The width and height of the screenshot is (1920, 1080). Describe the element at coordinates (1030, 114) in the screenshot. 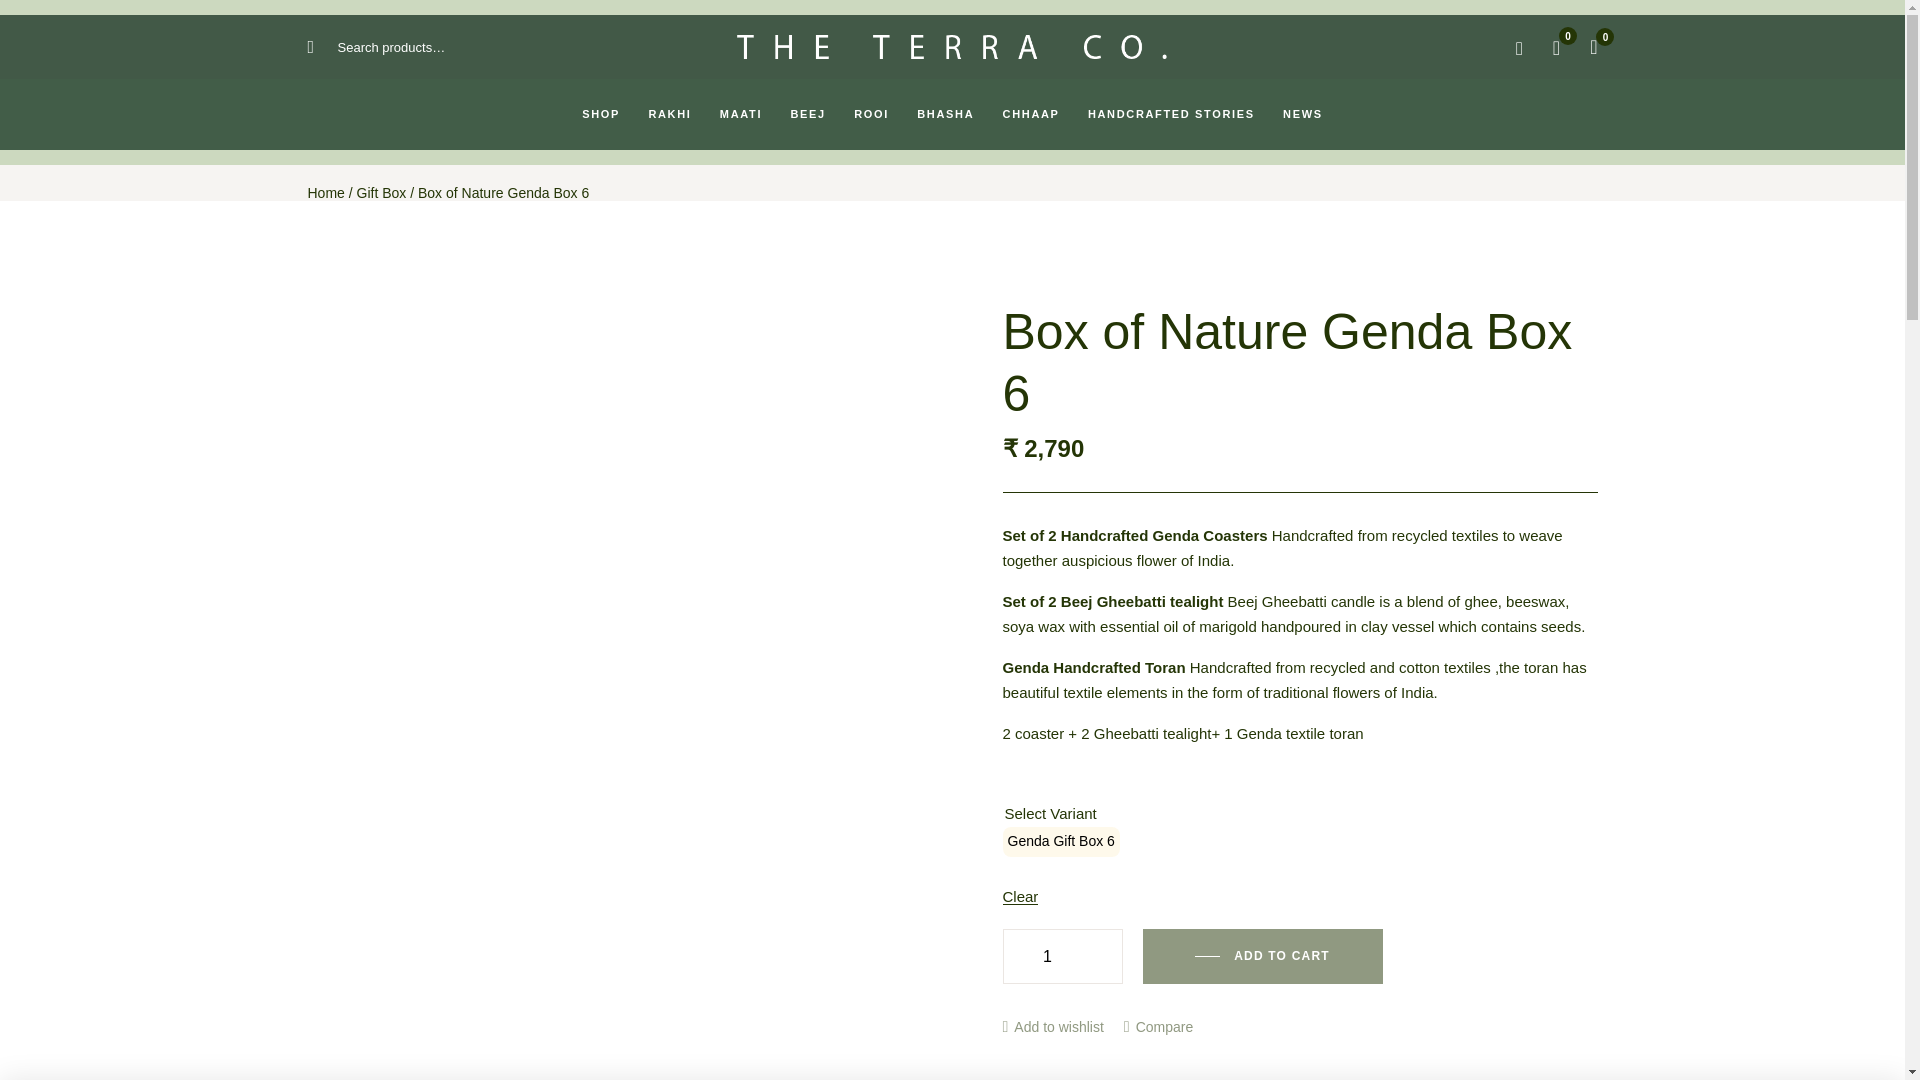

I see `CHHAAP` at that location.